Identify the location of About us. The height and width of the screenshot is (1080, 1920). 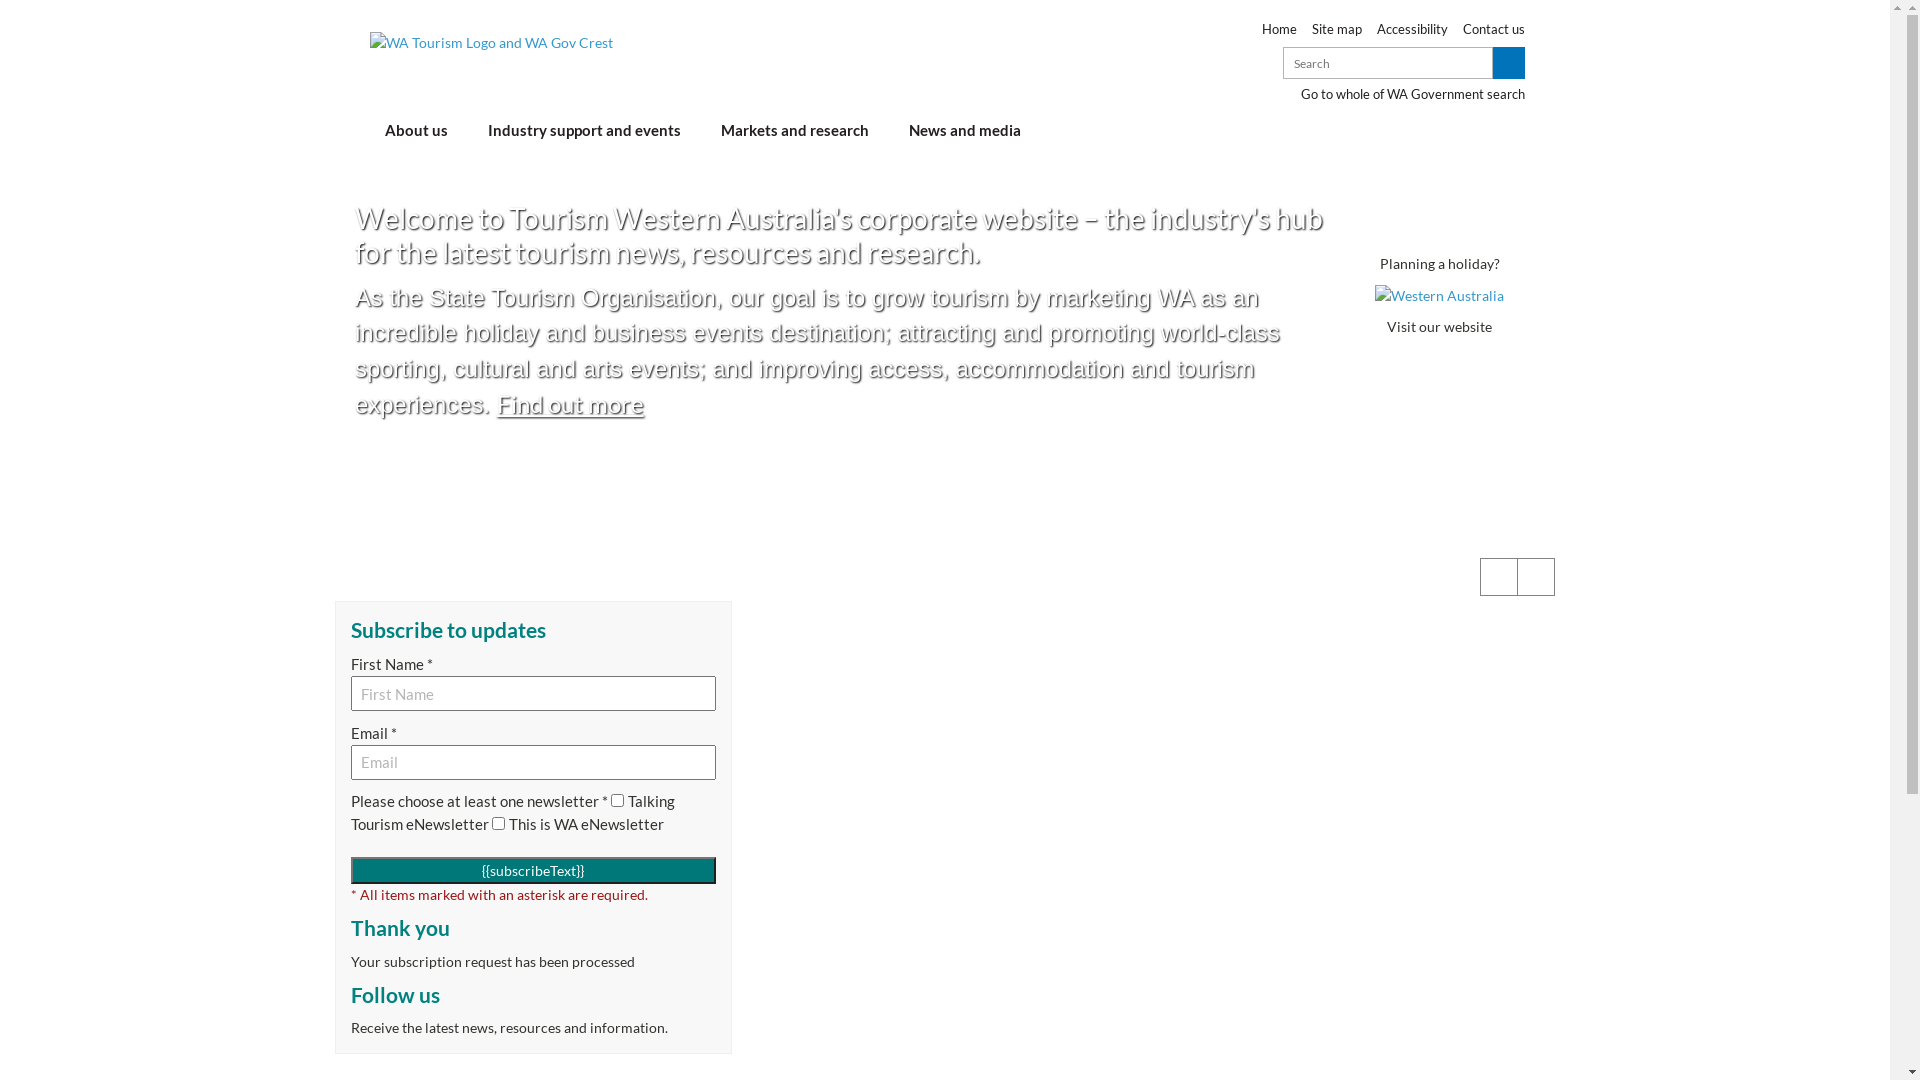
(416, 134).